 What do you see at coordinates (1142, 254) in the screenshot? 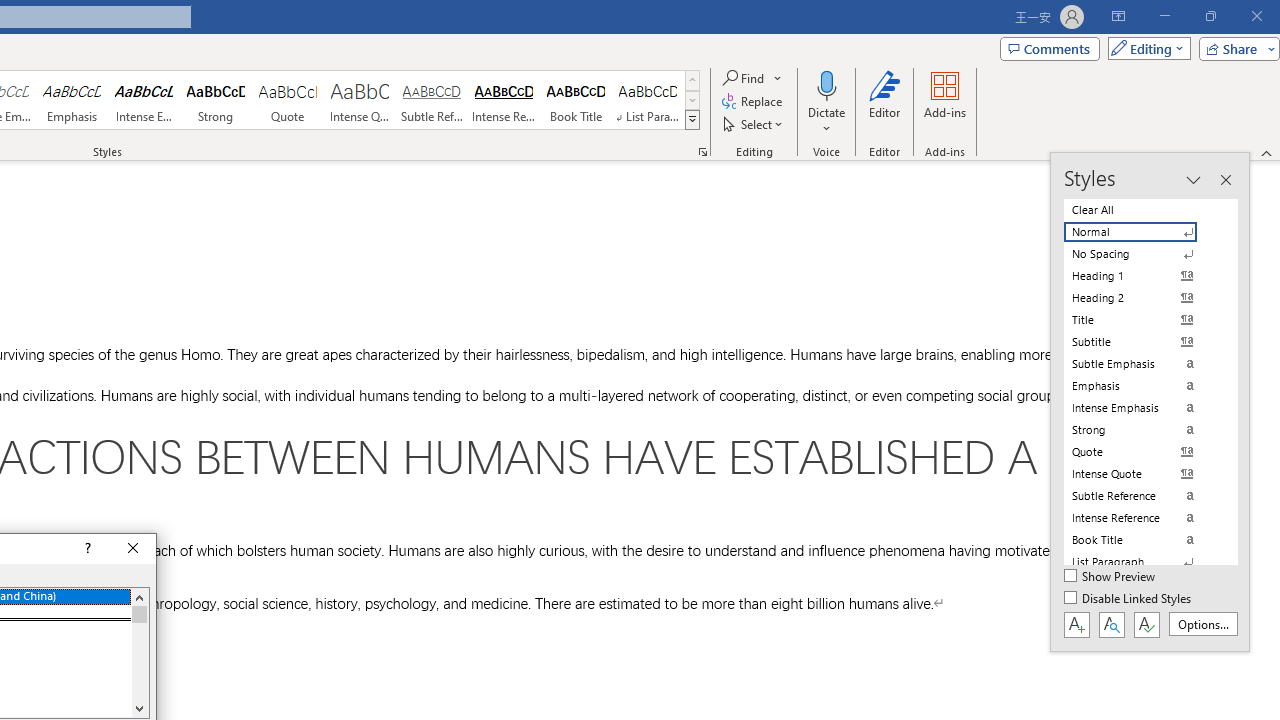
I see `No Spacing` at bounding box center [1142, 254].